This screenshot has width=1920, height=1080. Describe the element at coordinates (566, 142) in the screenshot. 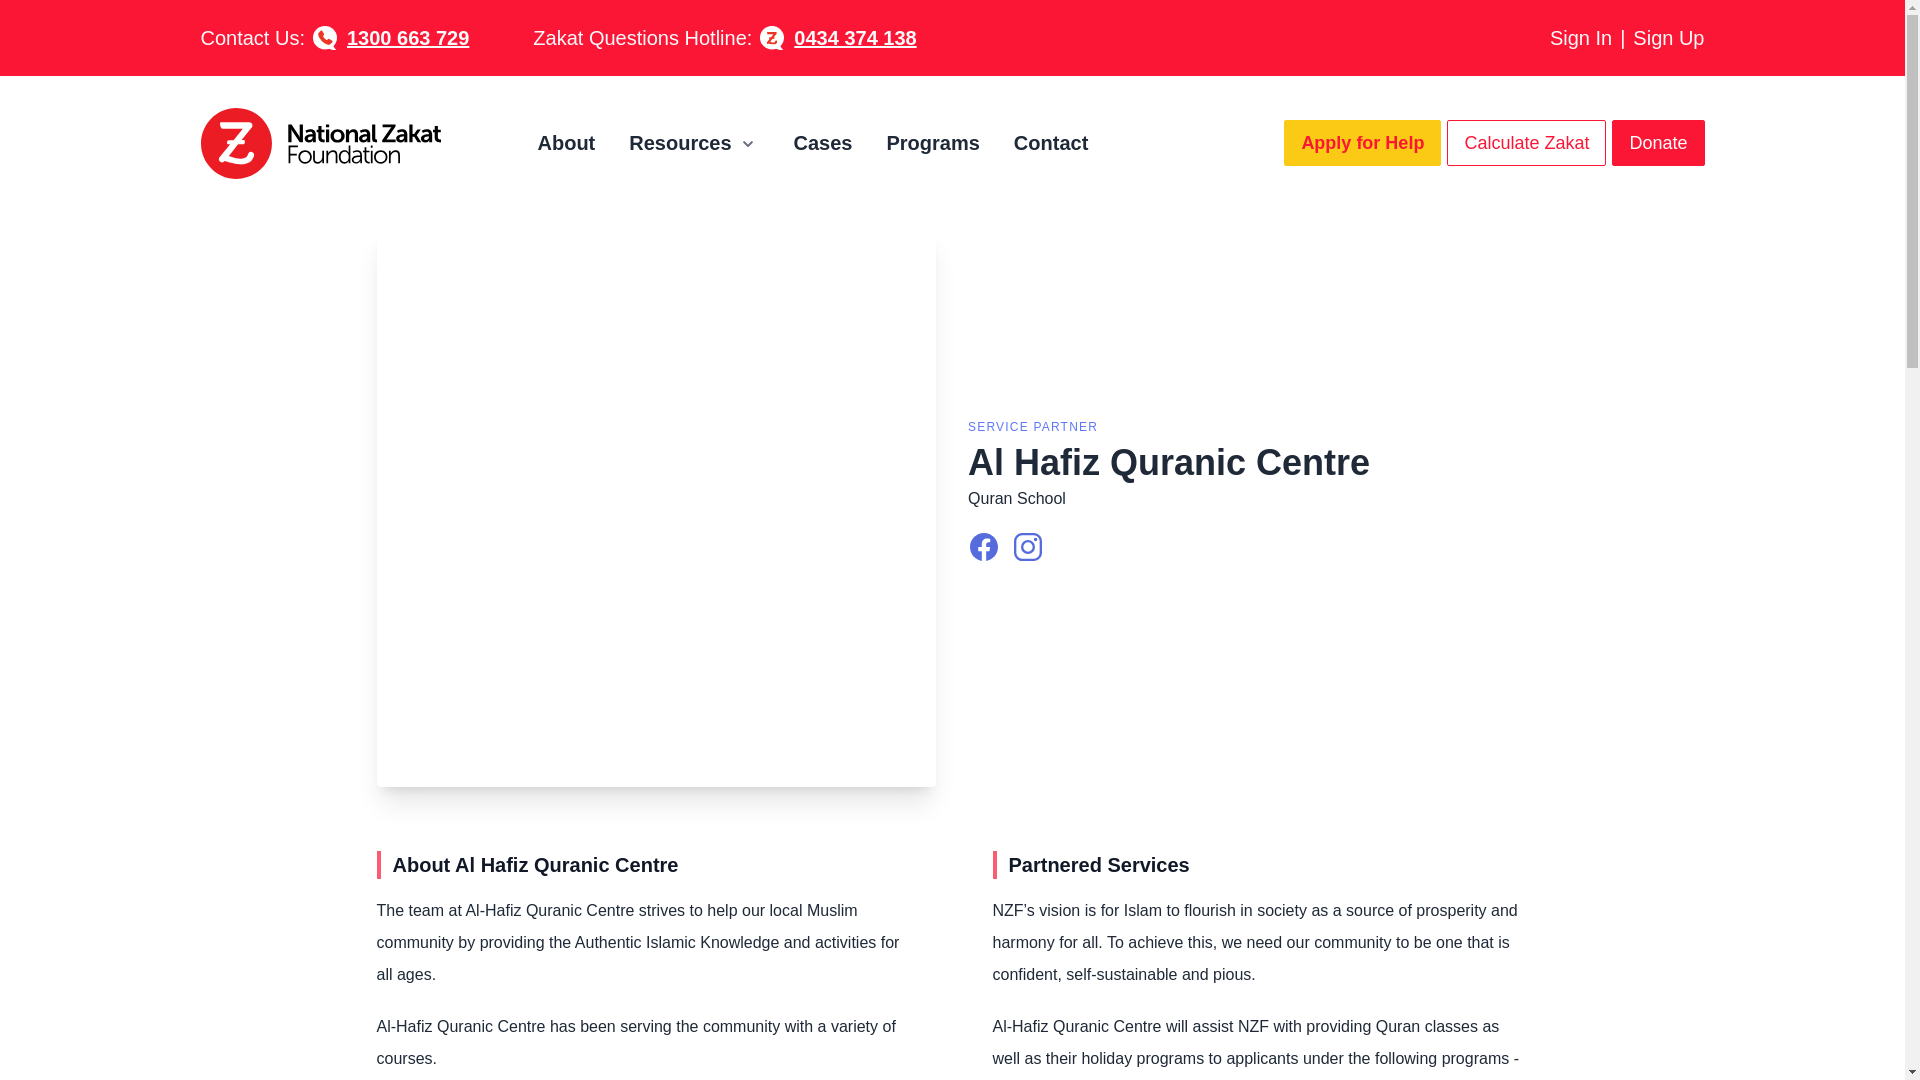

I see `About` at that location.